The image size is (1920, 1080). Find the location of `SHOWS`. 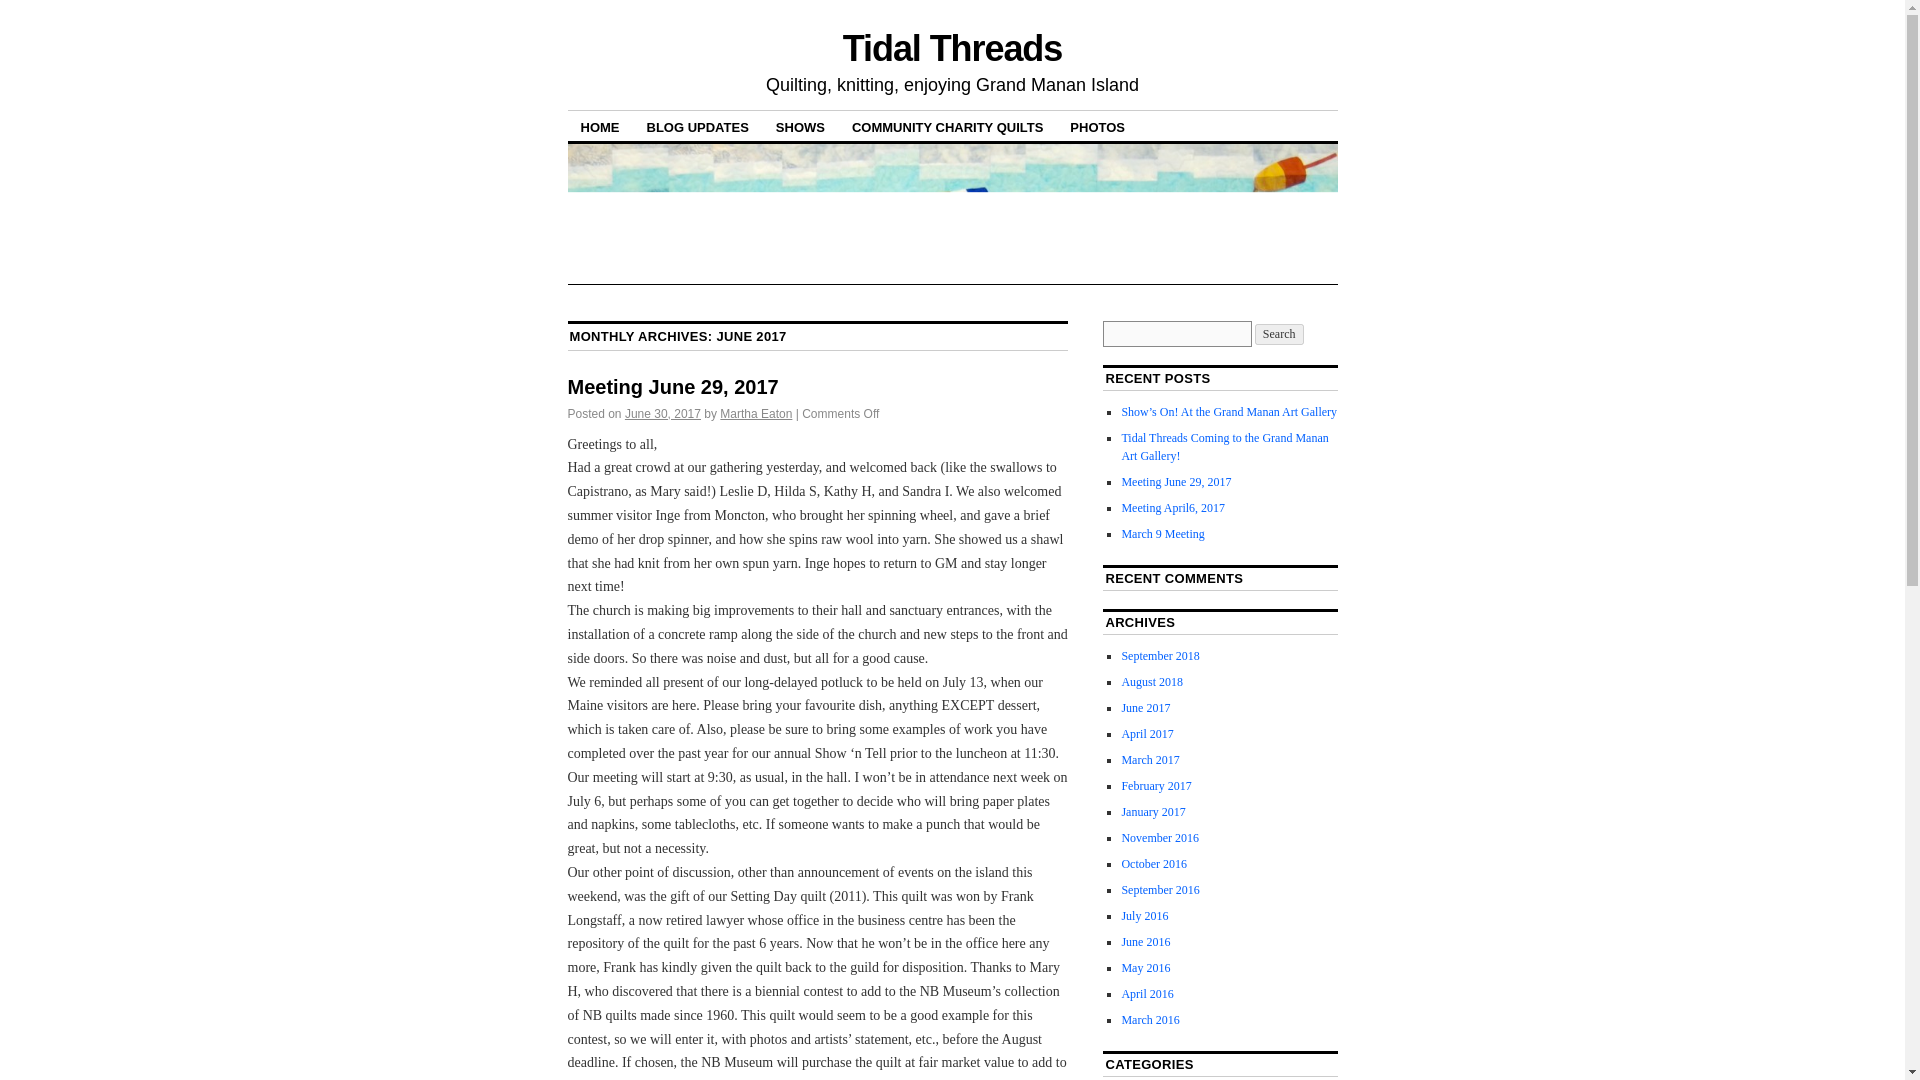

SHOWS is located at coordinates (800, 126).